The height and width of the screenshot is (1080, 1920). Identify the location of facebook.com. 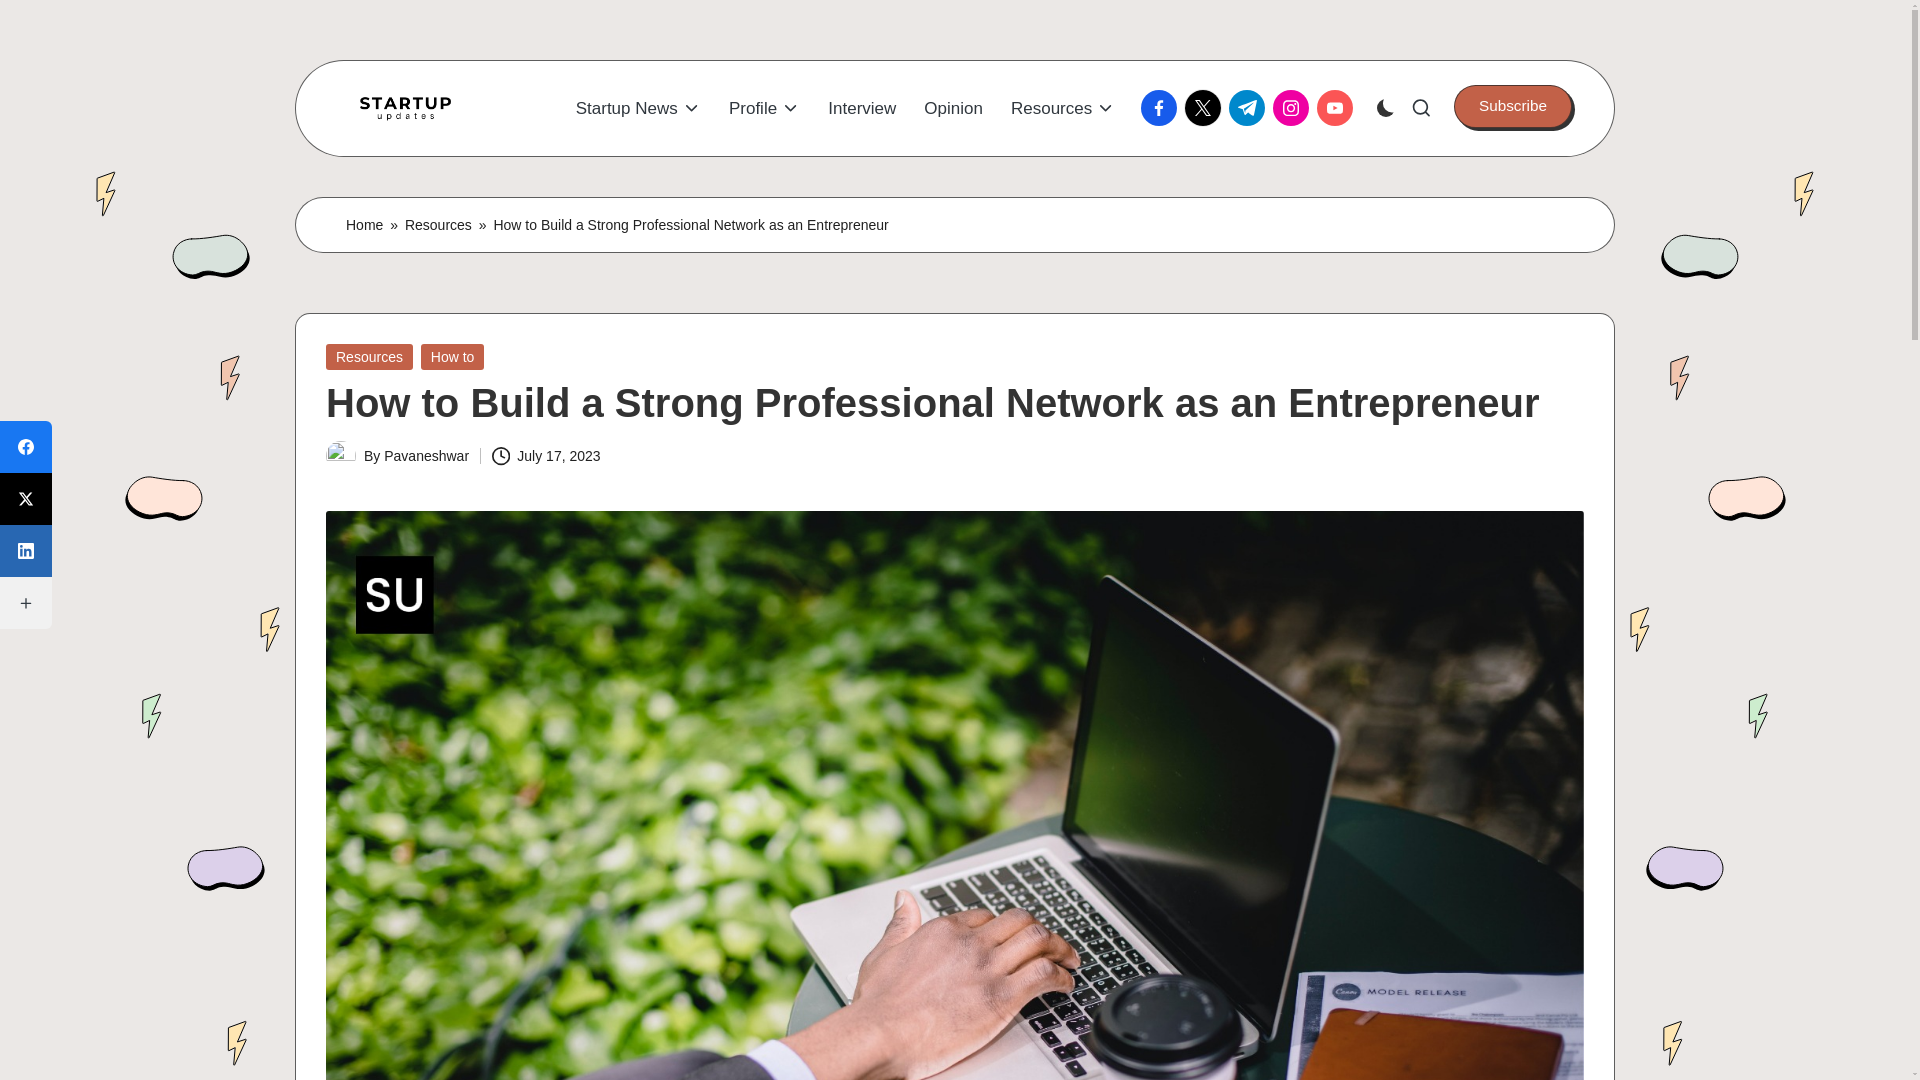
(1162, 108).